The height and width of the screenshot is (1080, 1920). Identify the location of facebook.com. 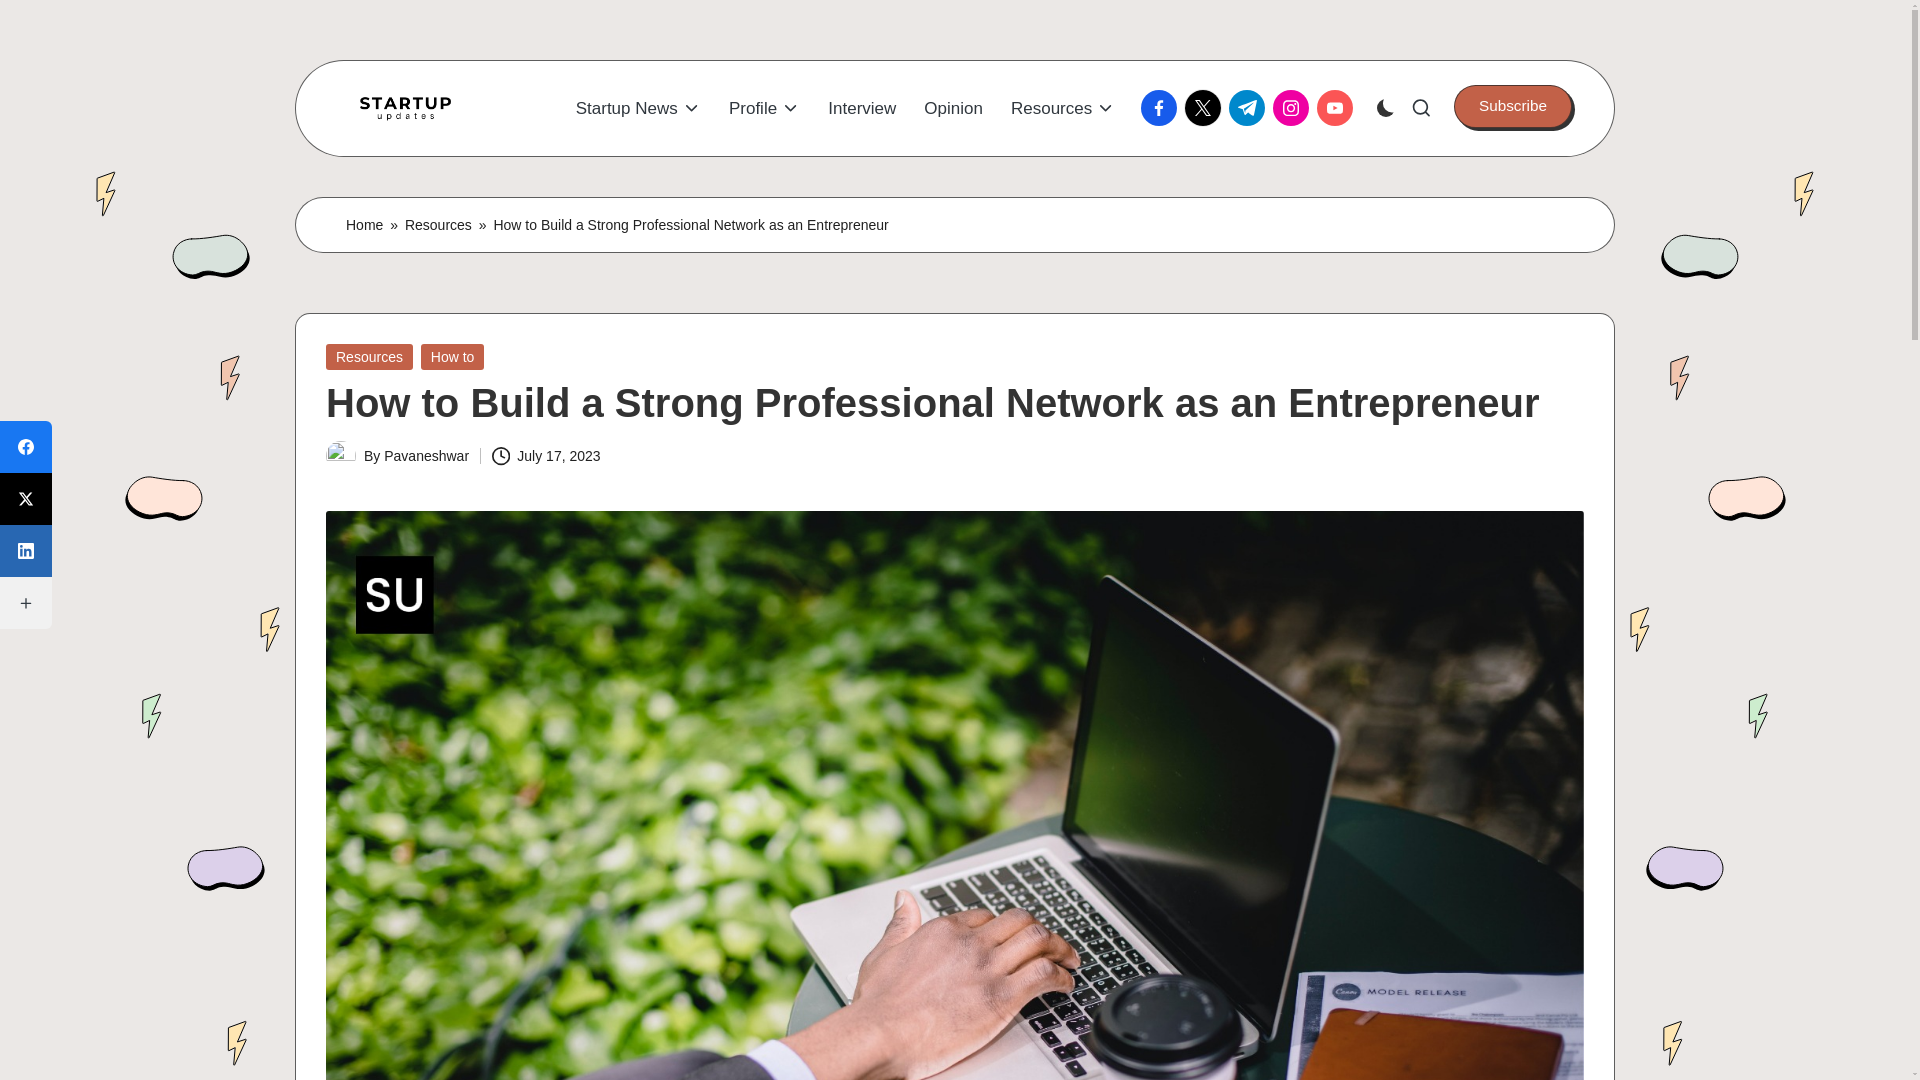
(1162, 108).